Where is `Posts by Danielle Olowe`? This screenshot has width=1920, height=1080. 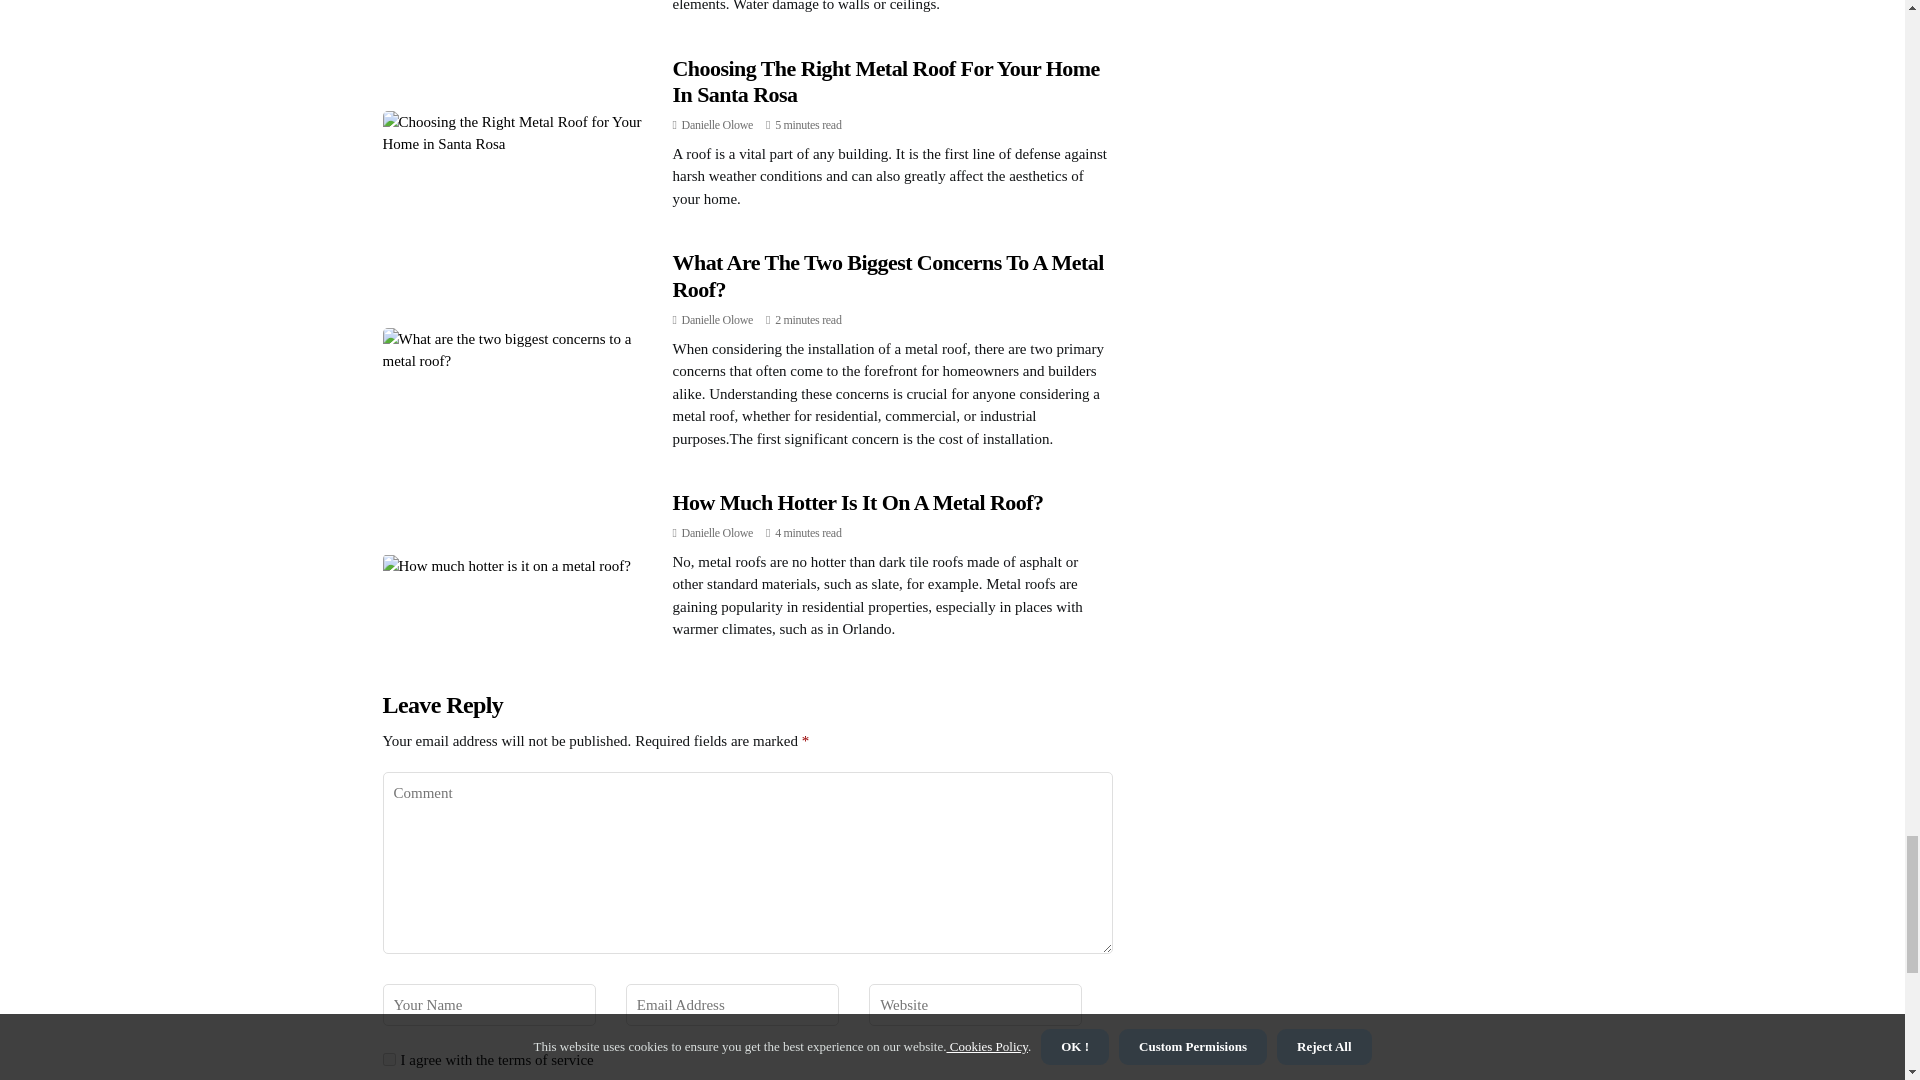 Posts by Danielle Olowe is located at coordinates (716, 320).